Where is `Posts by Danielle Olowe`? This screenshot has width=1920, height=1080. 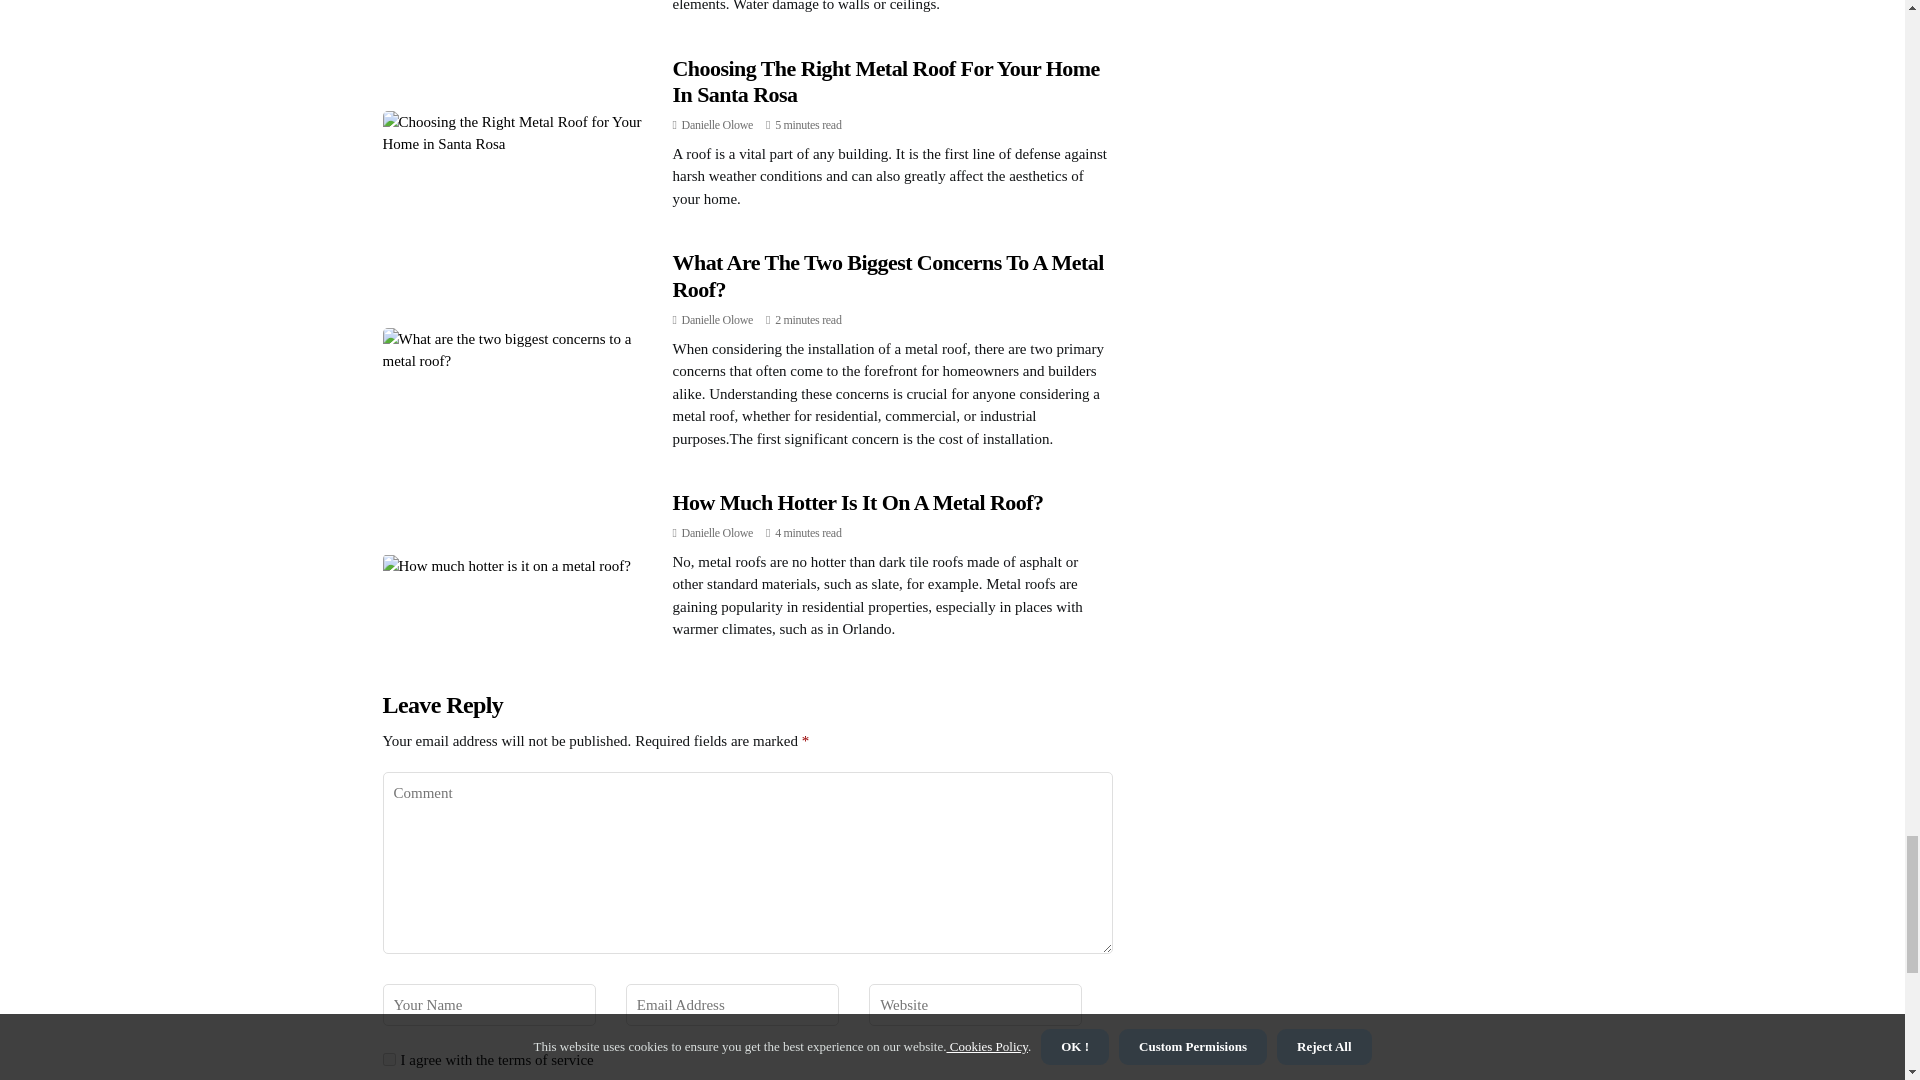 Posts by Danielle Olowe is located at coordinates (716, 320).